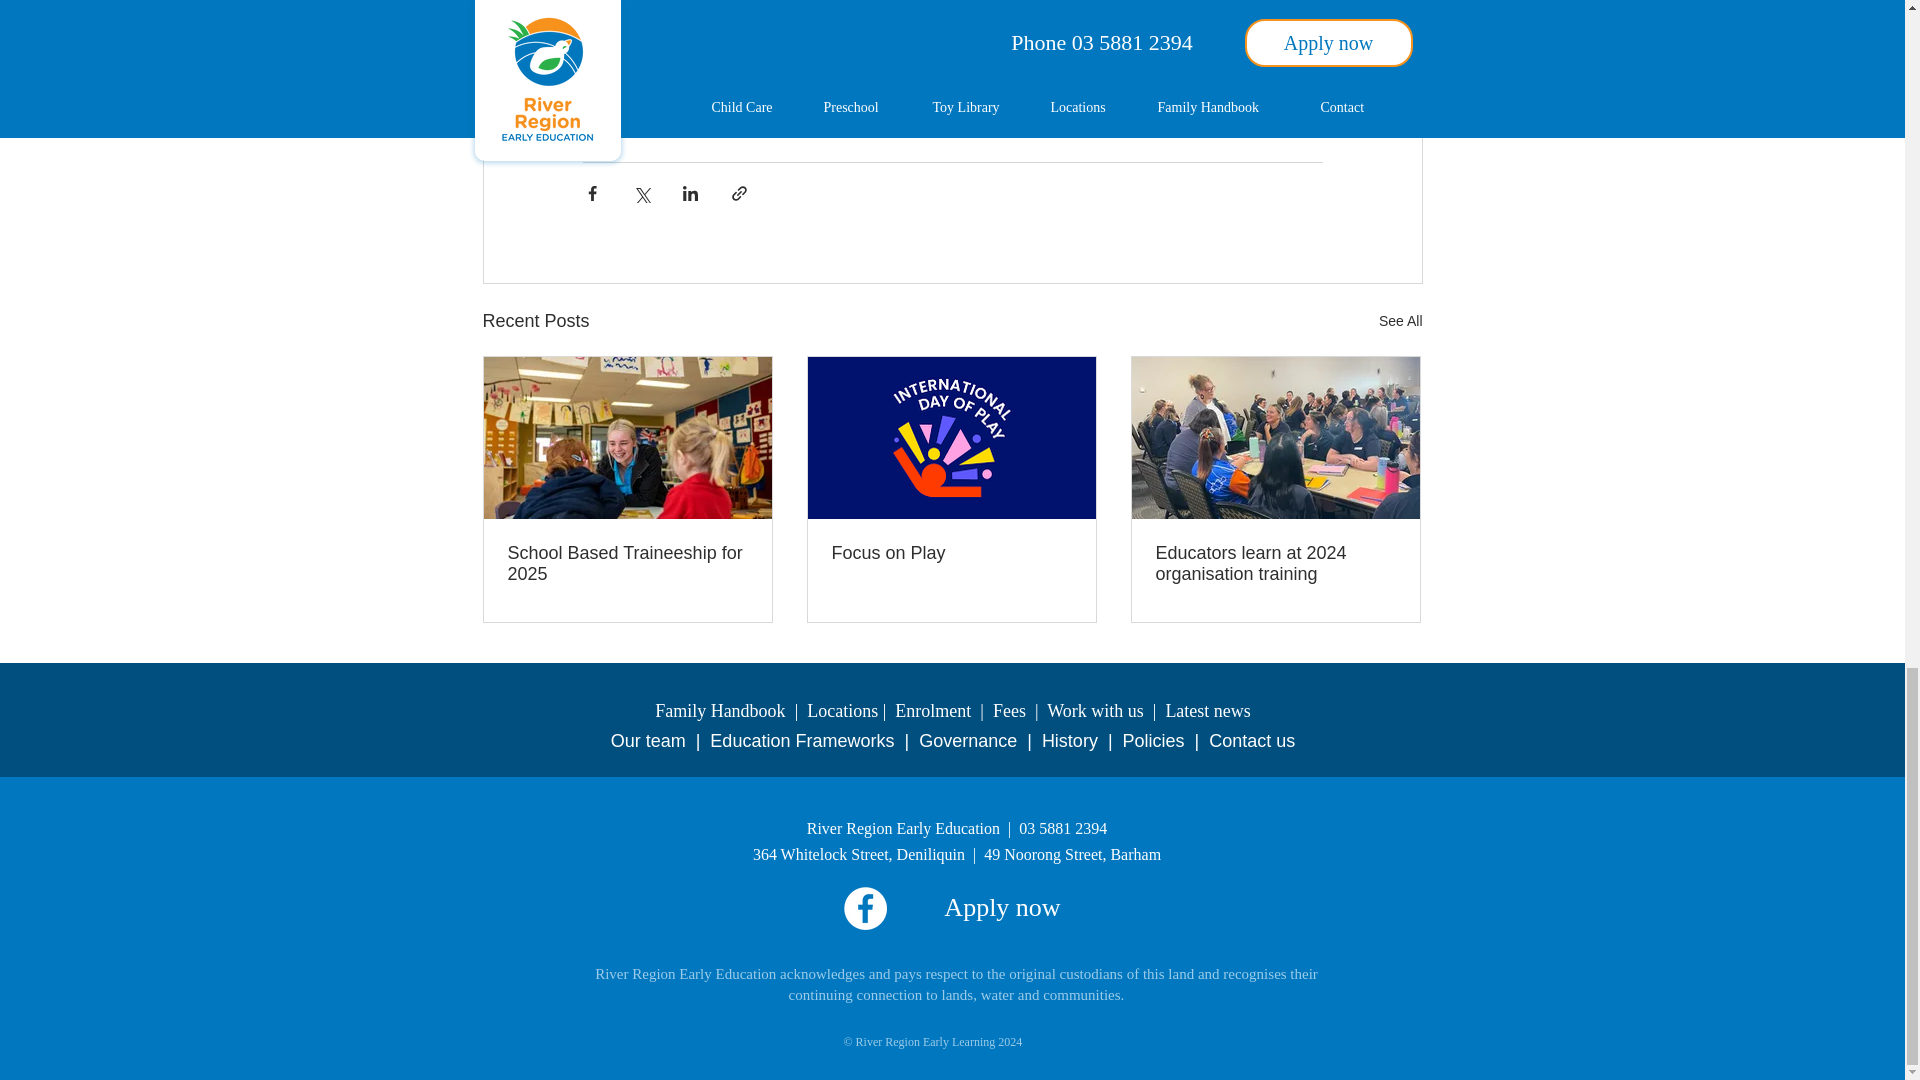 This screenshot has height=1080, width=1920. Describe the element at coordinates (951, 553) in the screenshot. I see `Focus on Play` at that location.